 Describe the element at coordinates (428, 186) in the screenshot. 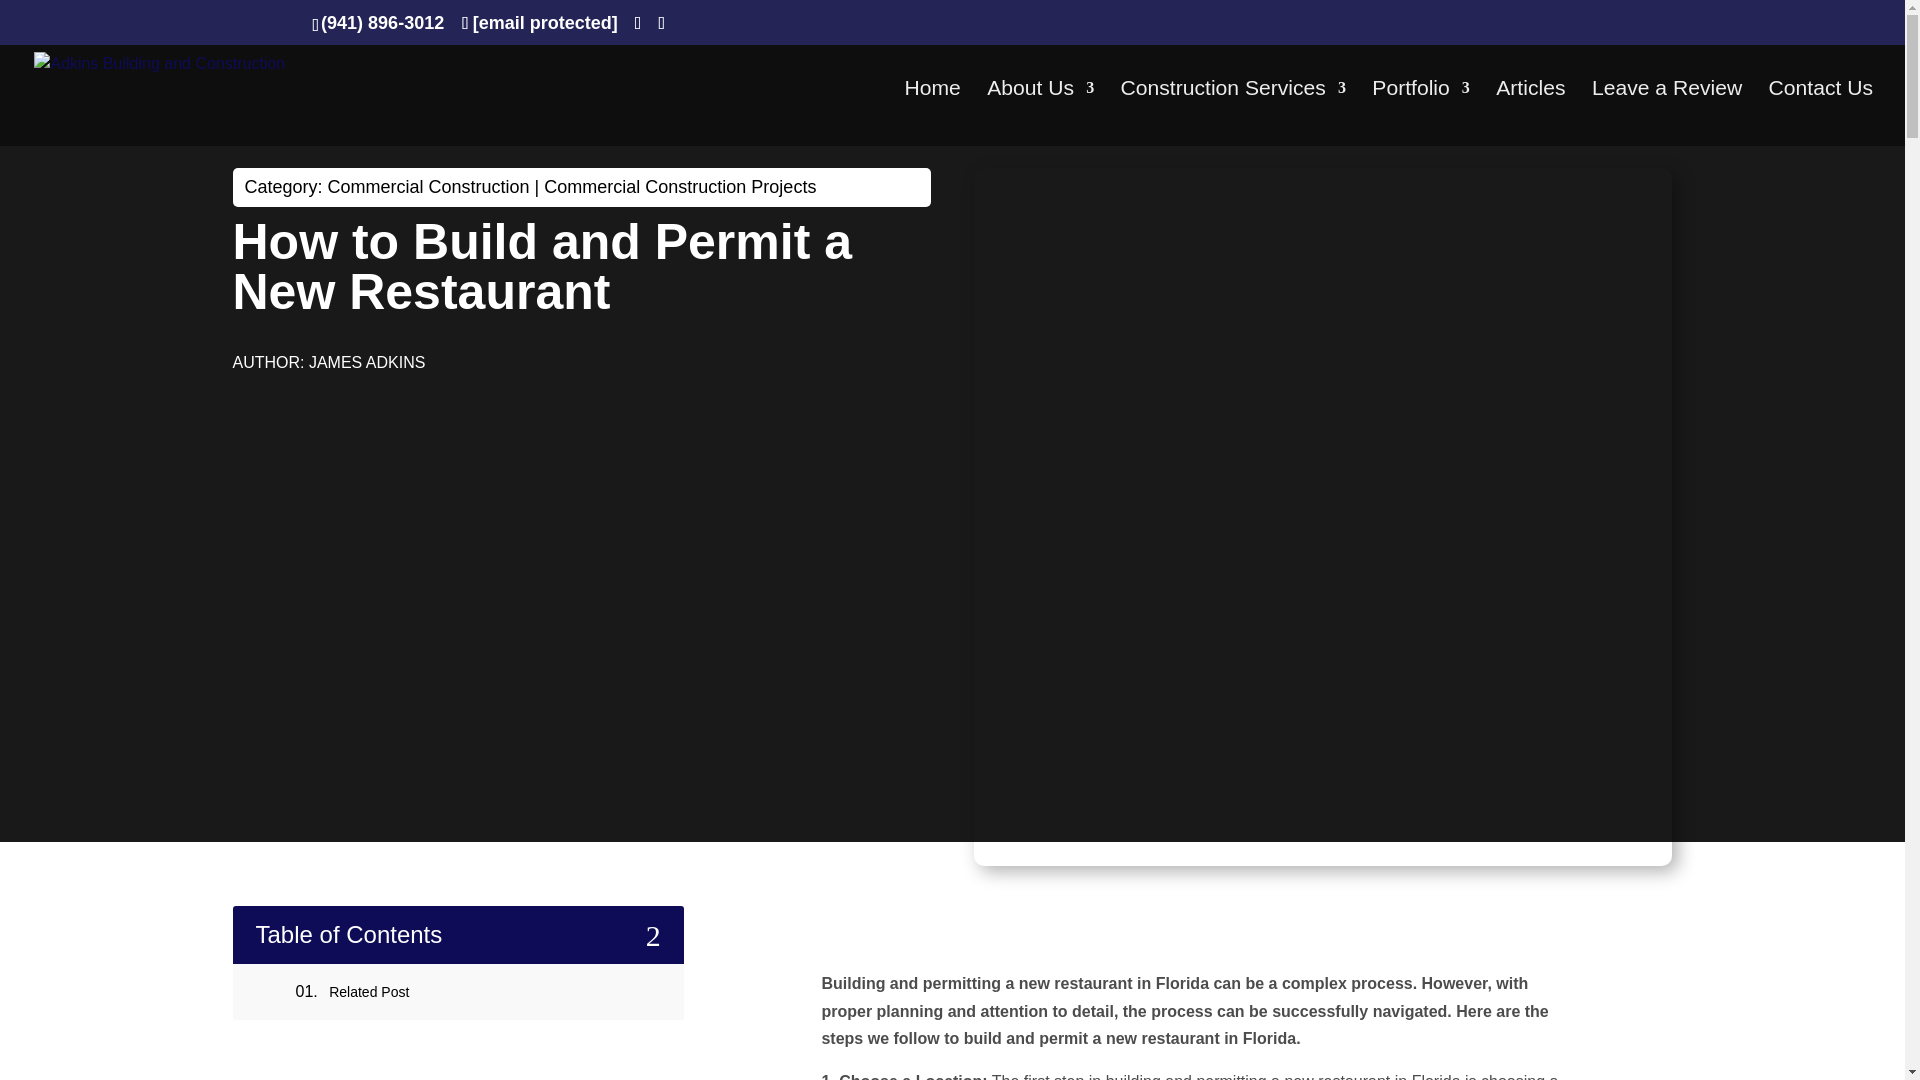

I see `Commercial Construction` at that location.